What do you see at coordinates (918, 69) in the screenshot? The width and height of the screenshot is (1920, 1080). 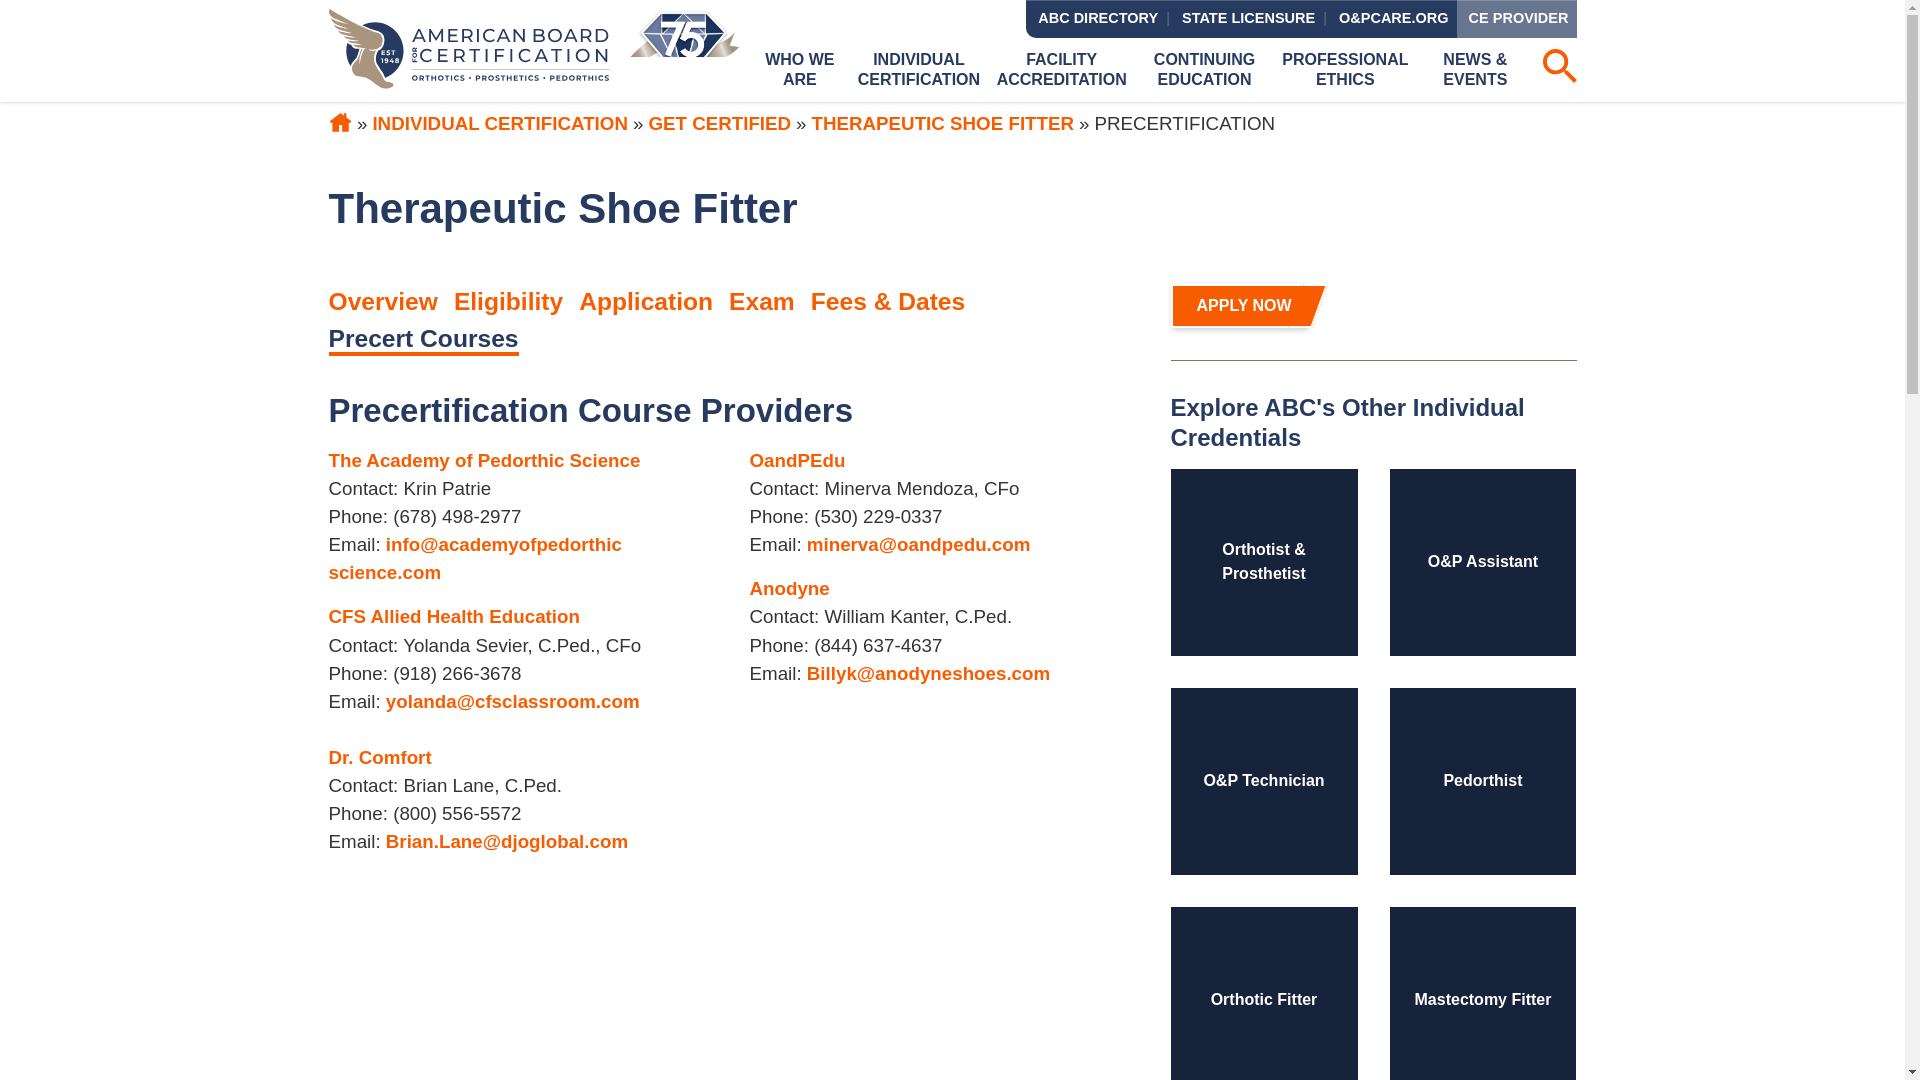 I see `INDIVIDUAL CERTIFICATION` at bounding box center [918, 69].